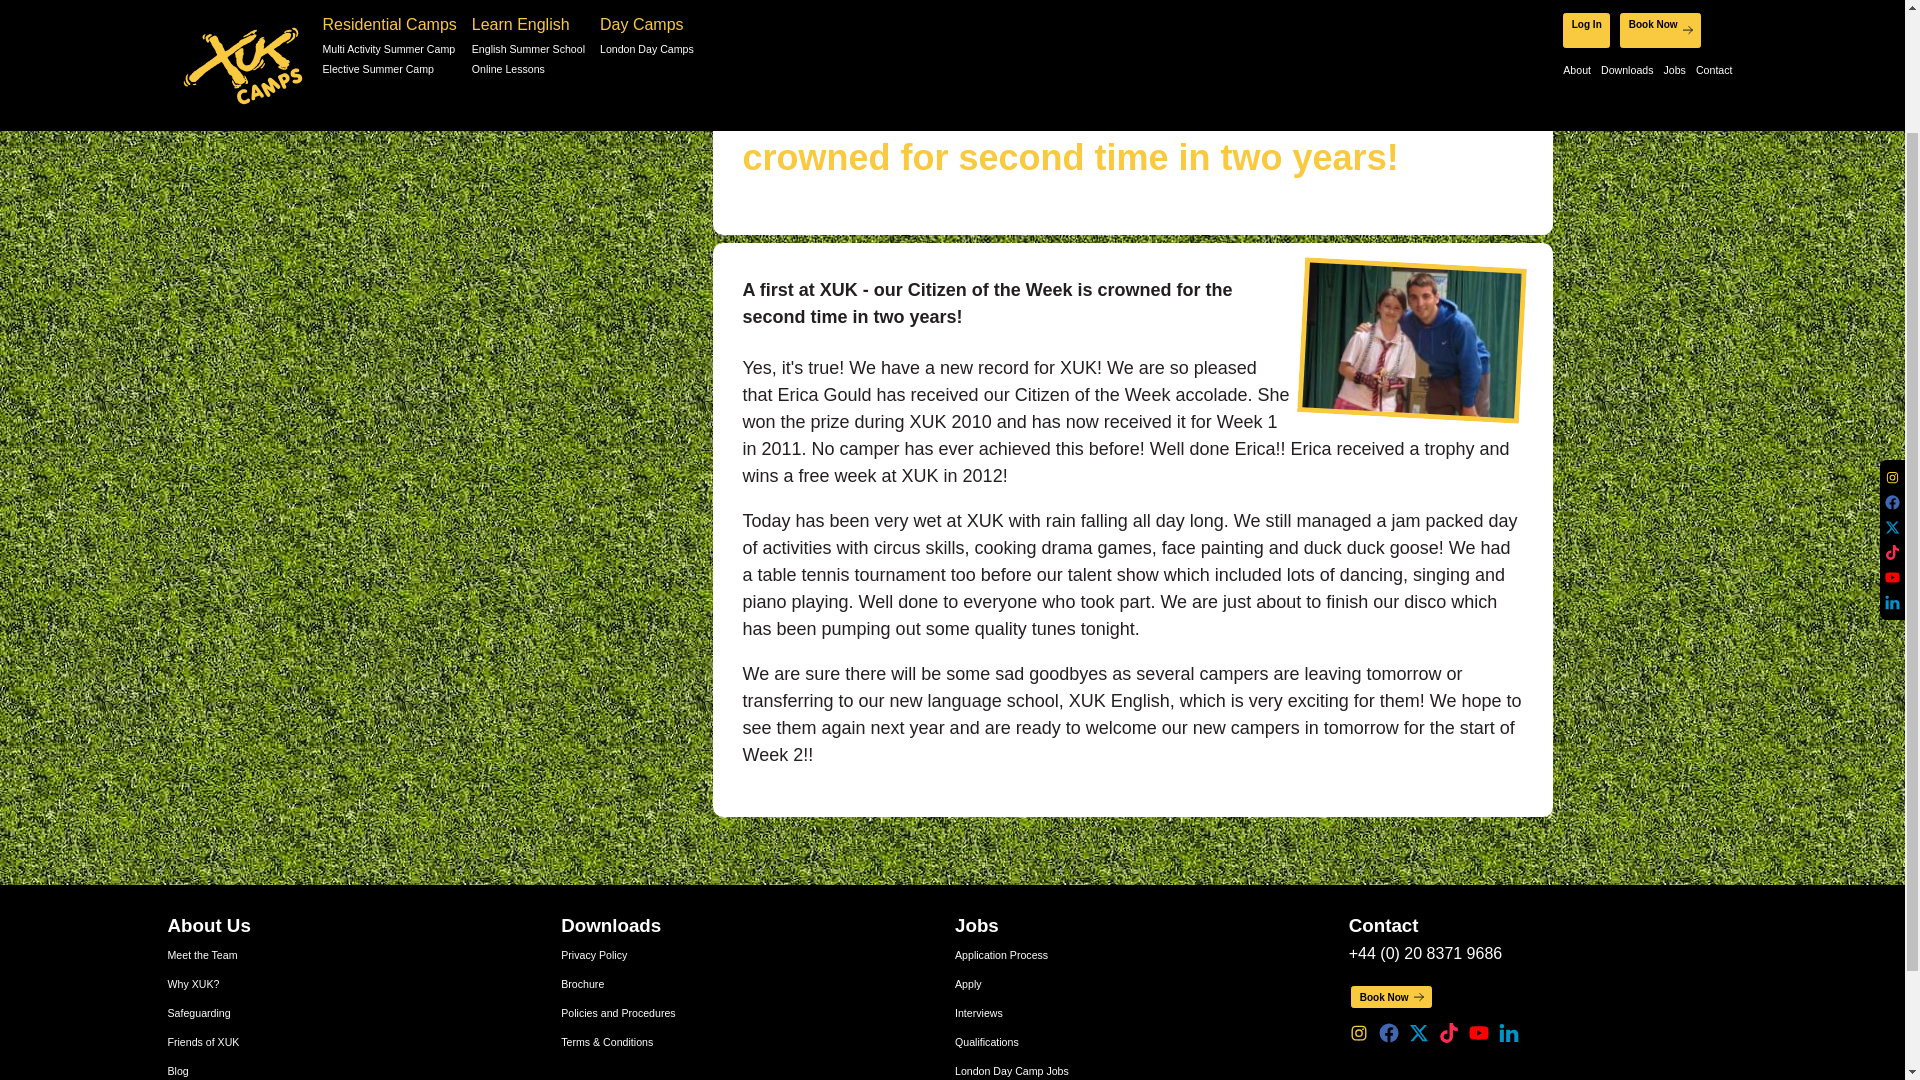 The image size is (1920, 1080). What do you see at coordinates (1358, 1032) in the screenshot?
I see `Instagram profile` at bounding box center [1358, 1032].